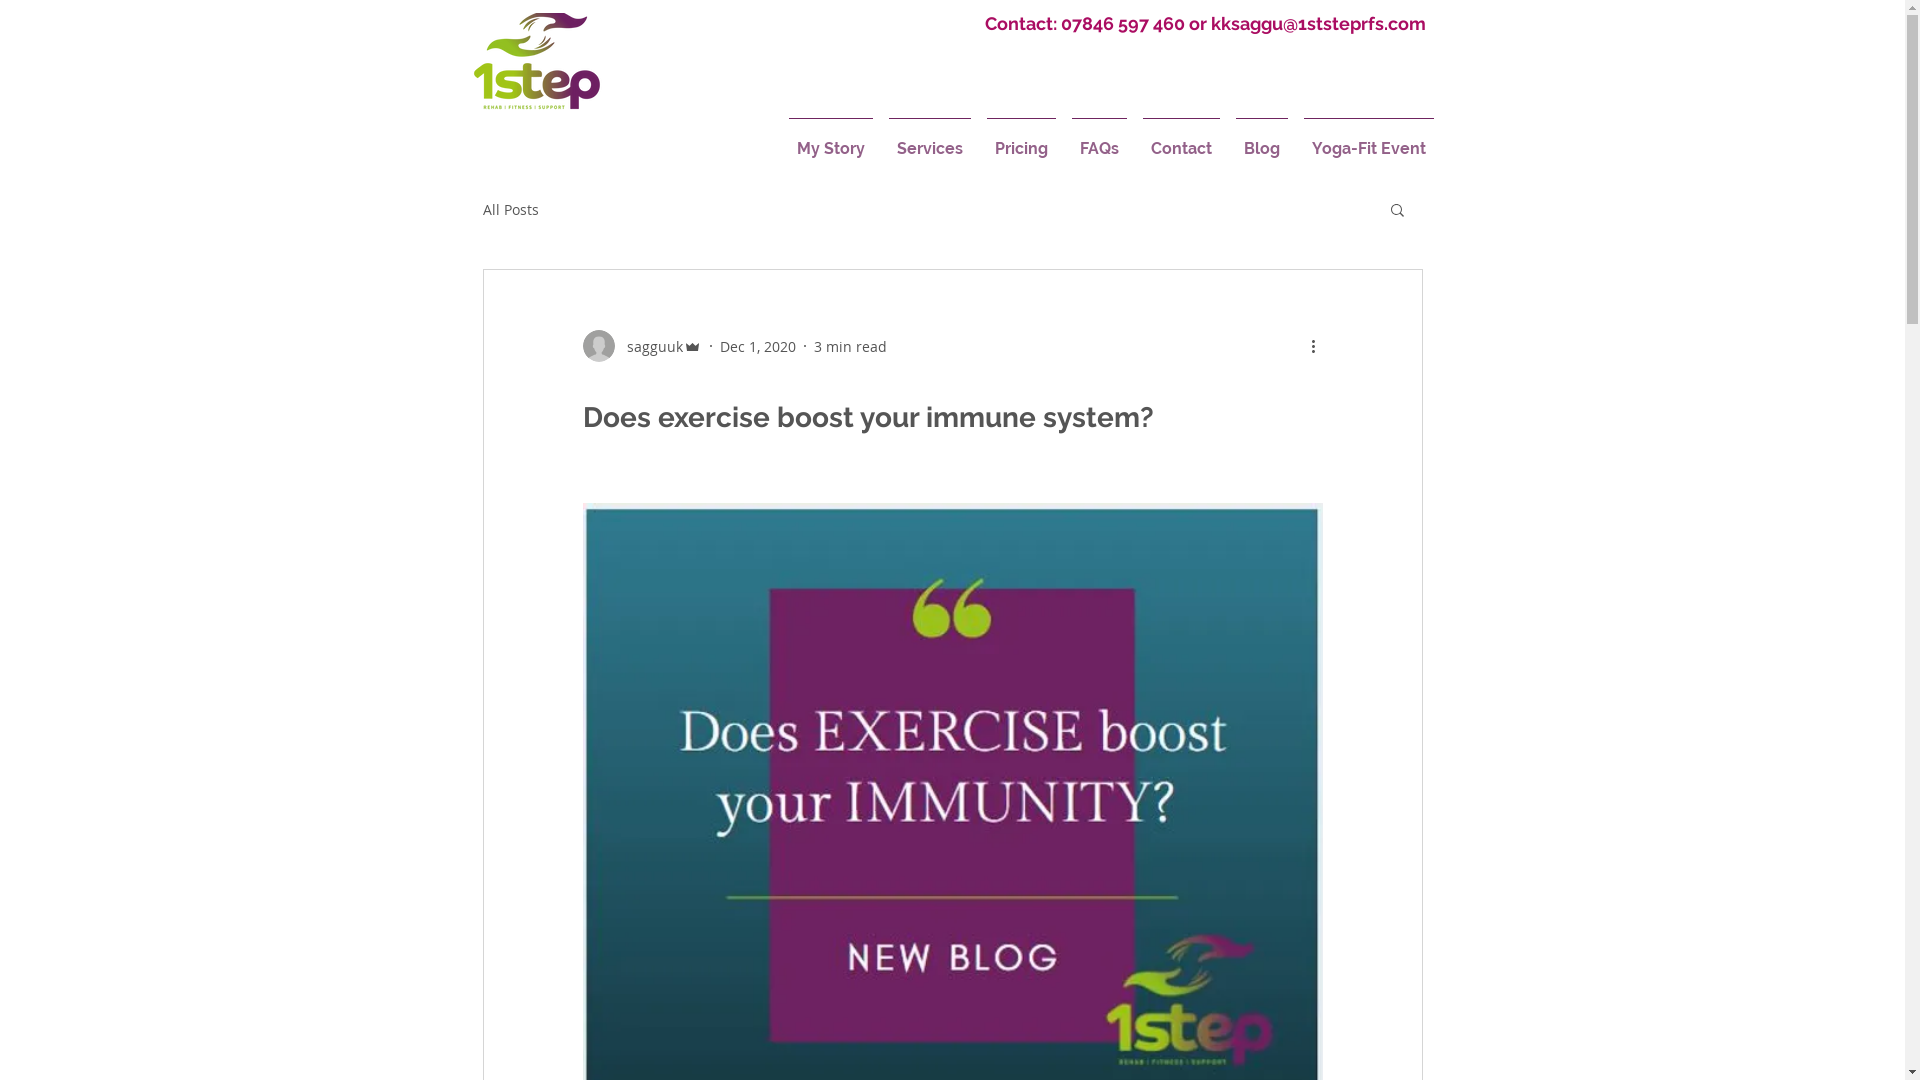 The image size is (1920, 1080). Describe the element at coordinates (1100, 140) in the screenshot. I see `FAQs` at that location.